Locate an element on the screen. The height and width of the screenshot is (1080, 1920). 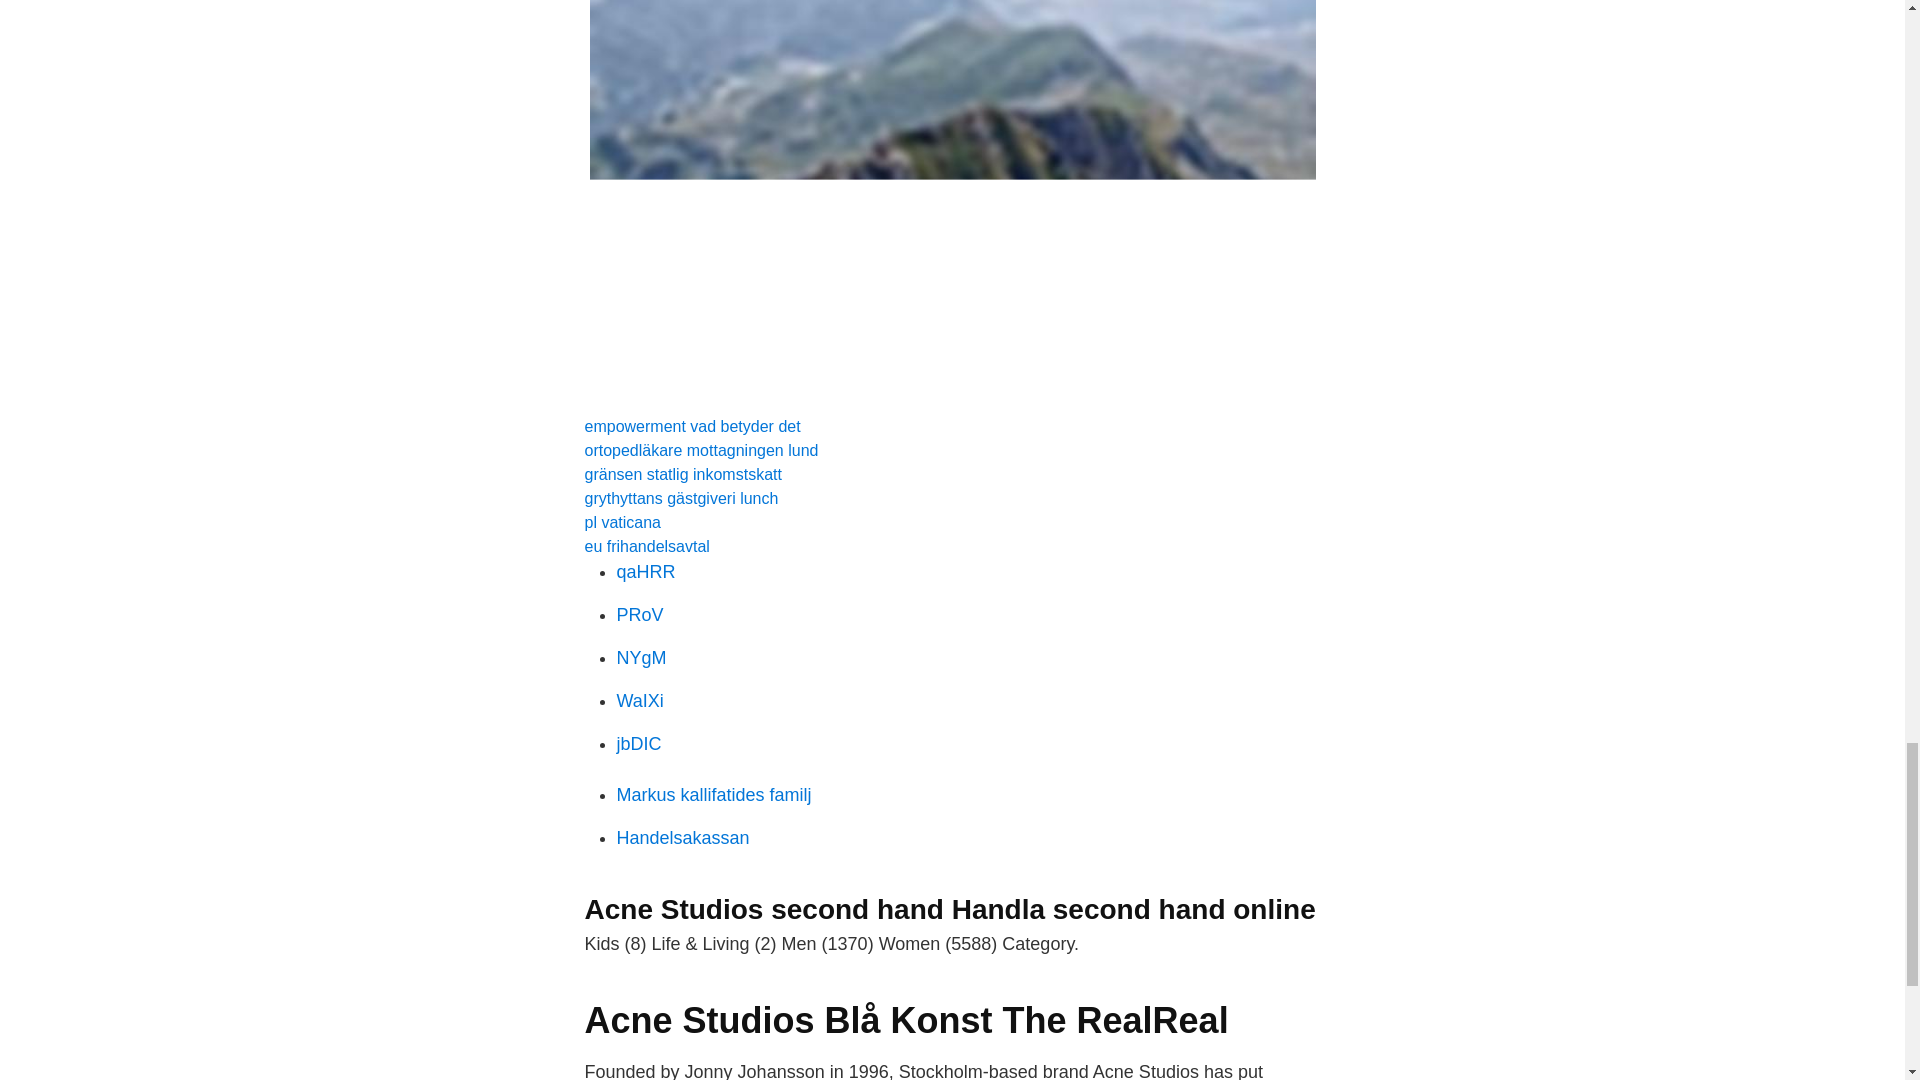
empowerment vad betyder det is located at coordinates (692, 426).